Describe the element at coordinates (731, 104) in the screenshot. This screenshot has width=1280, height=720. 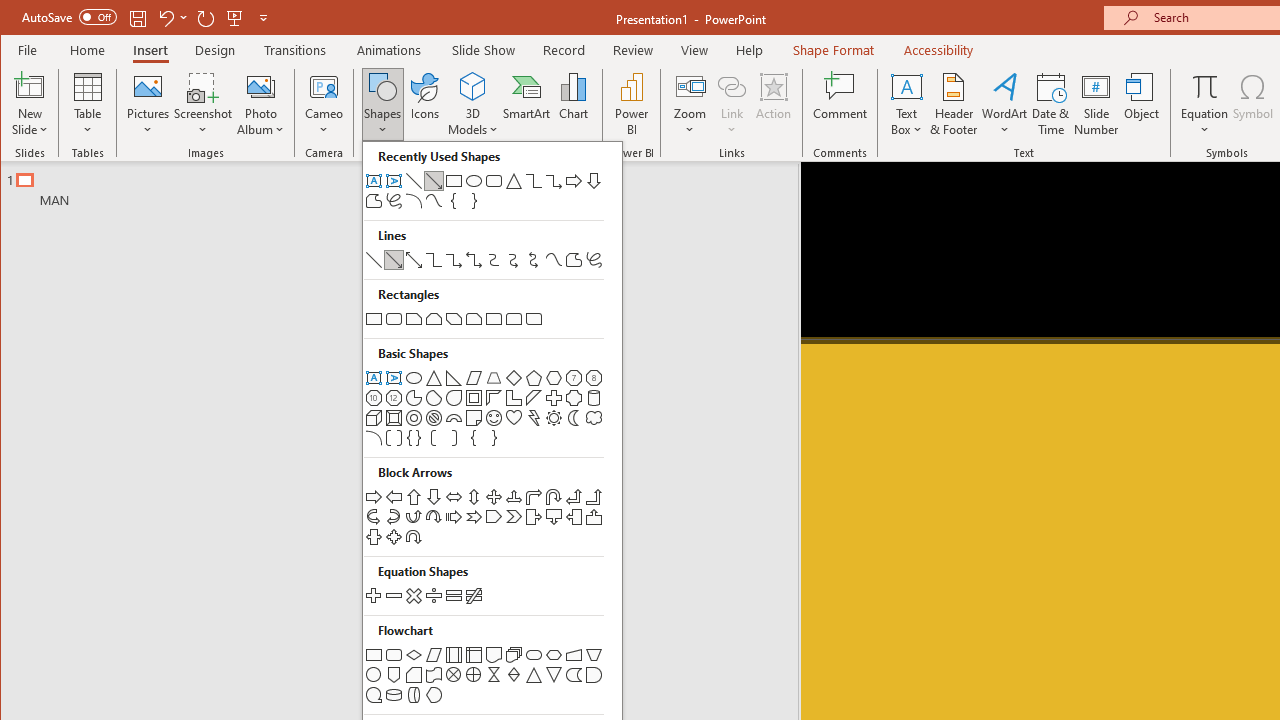
I see `Link` at that location.